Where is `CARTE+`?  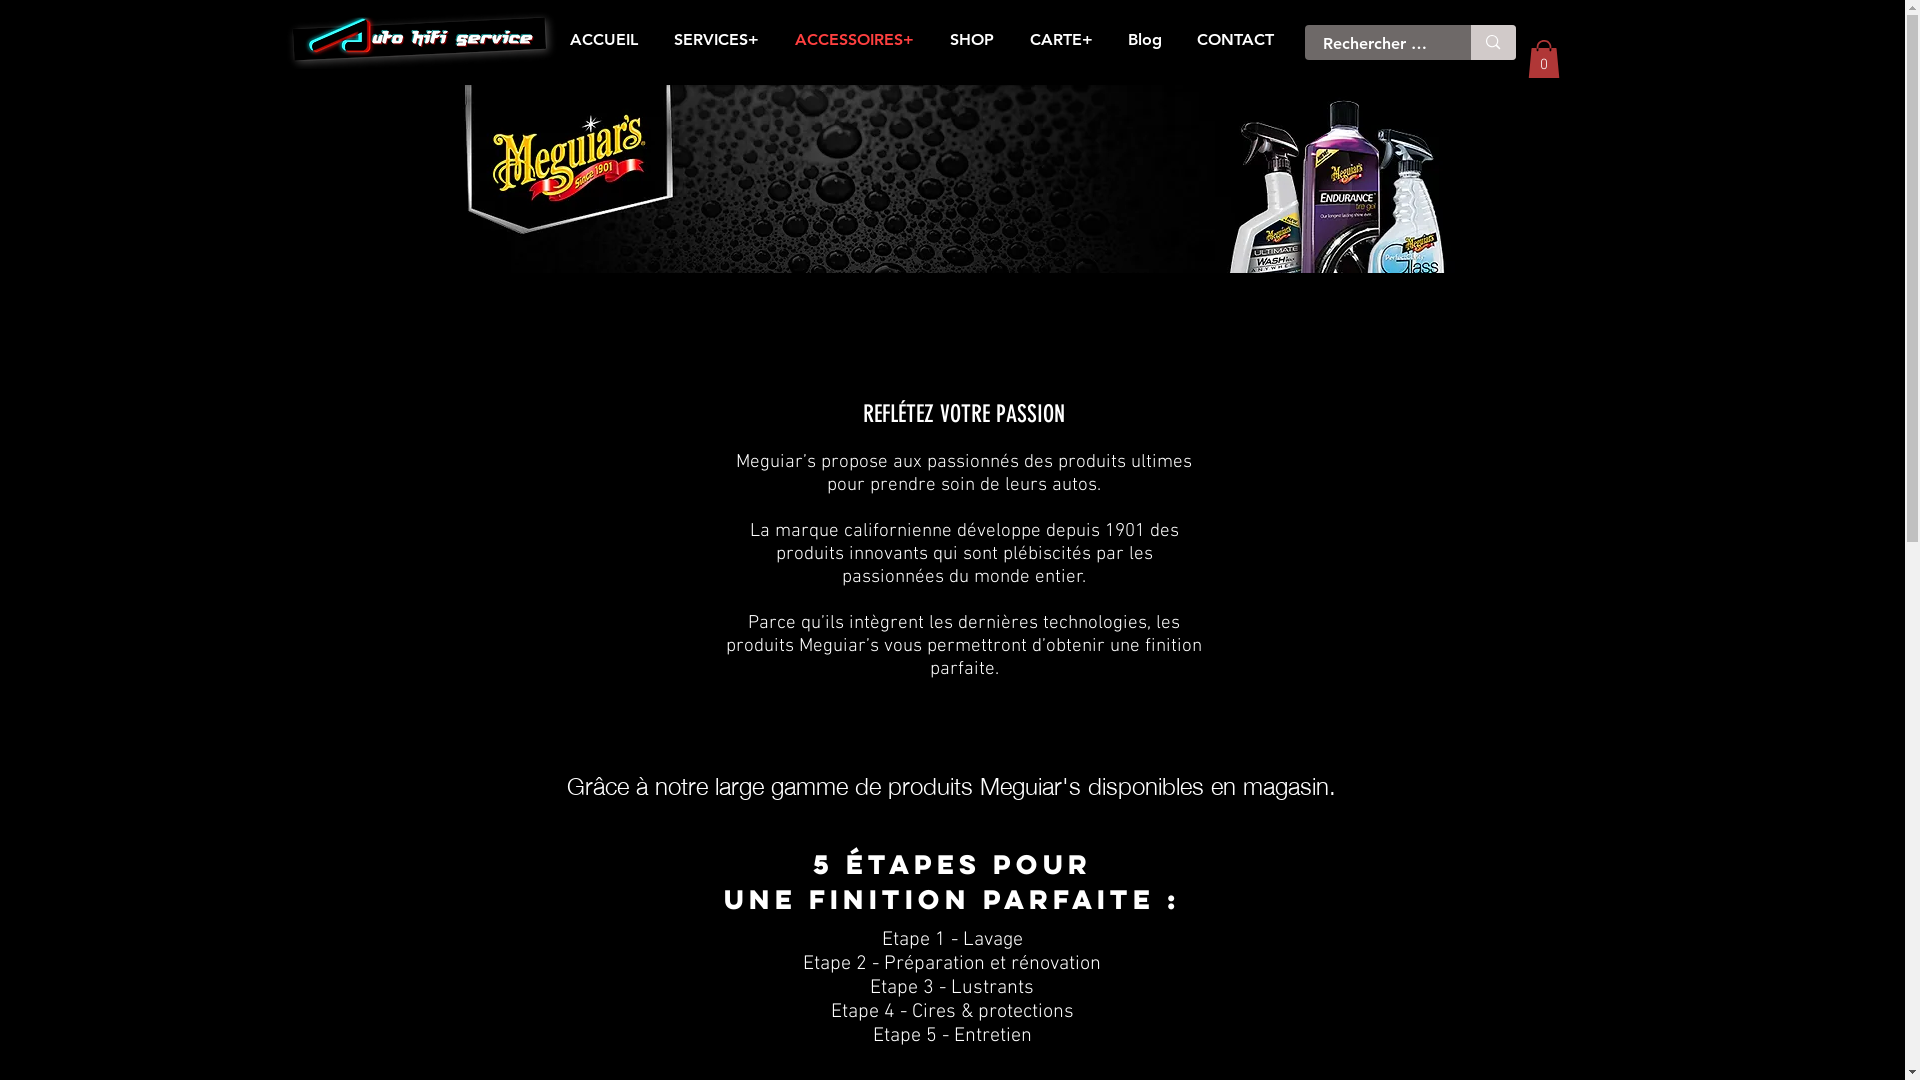 CARTE+ is located at coordinates (1062, 40).